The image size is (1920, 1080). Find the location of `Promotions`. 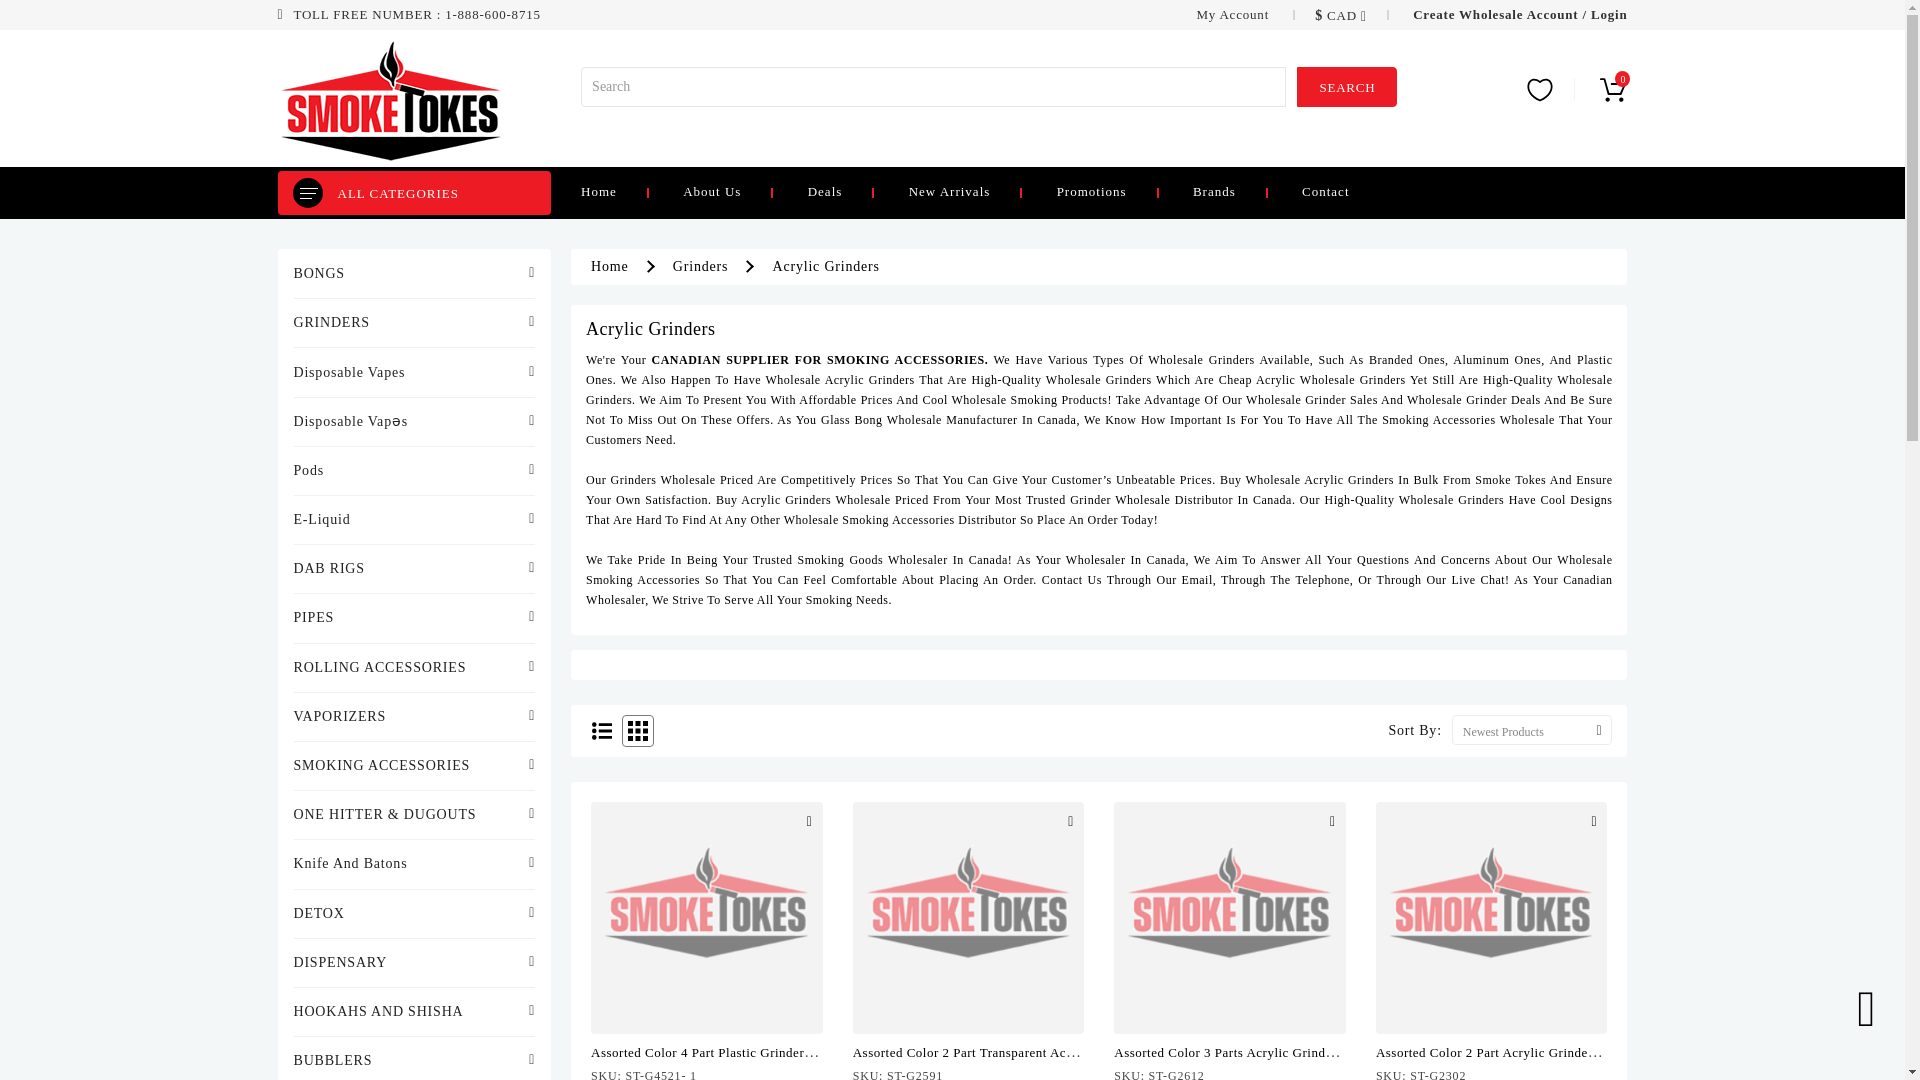

Promotions is located at coordinates (1122, 190).